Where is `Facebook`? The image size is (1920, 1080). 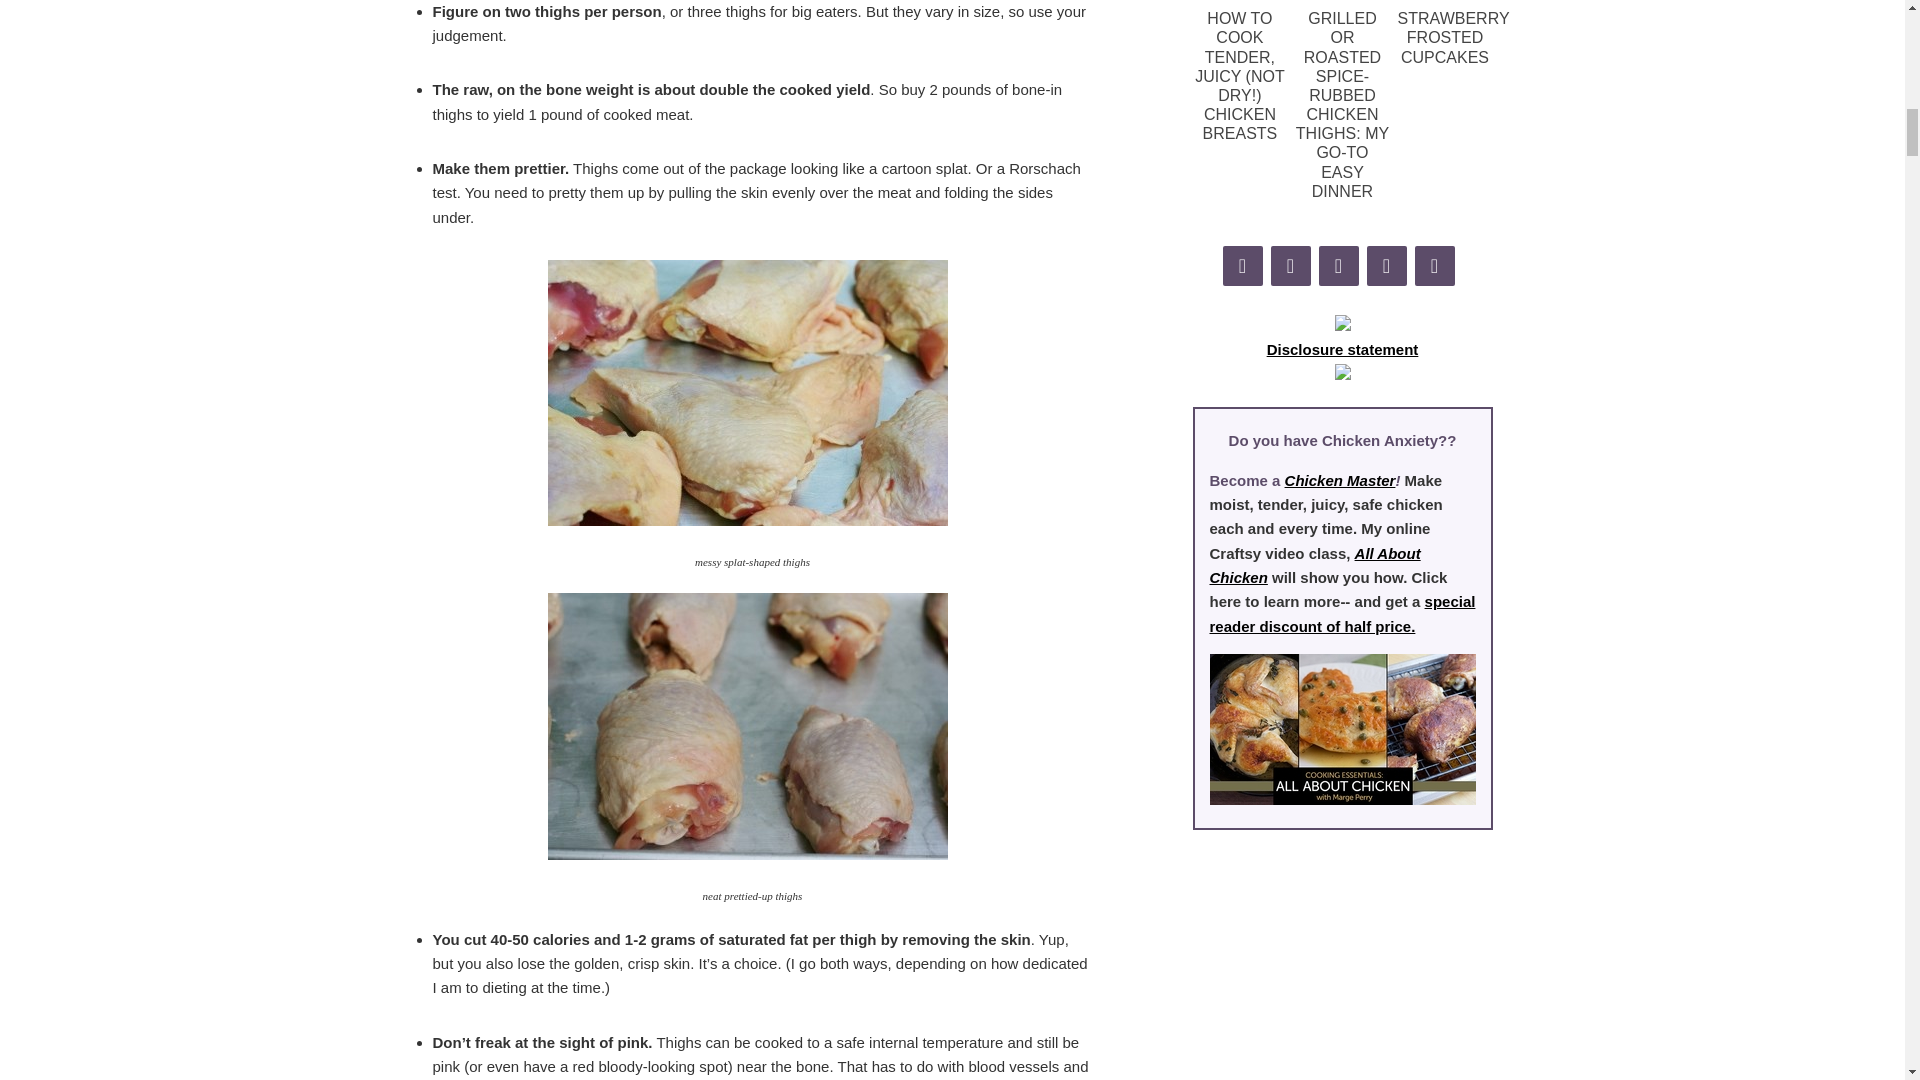 Facebook is located at coordinates (1241, 266).